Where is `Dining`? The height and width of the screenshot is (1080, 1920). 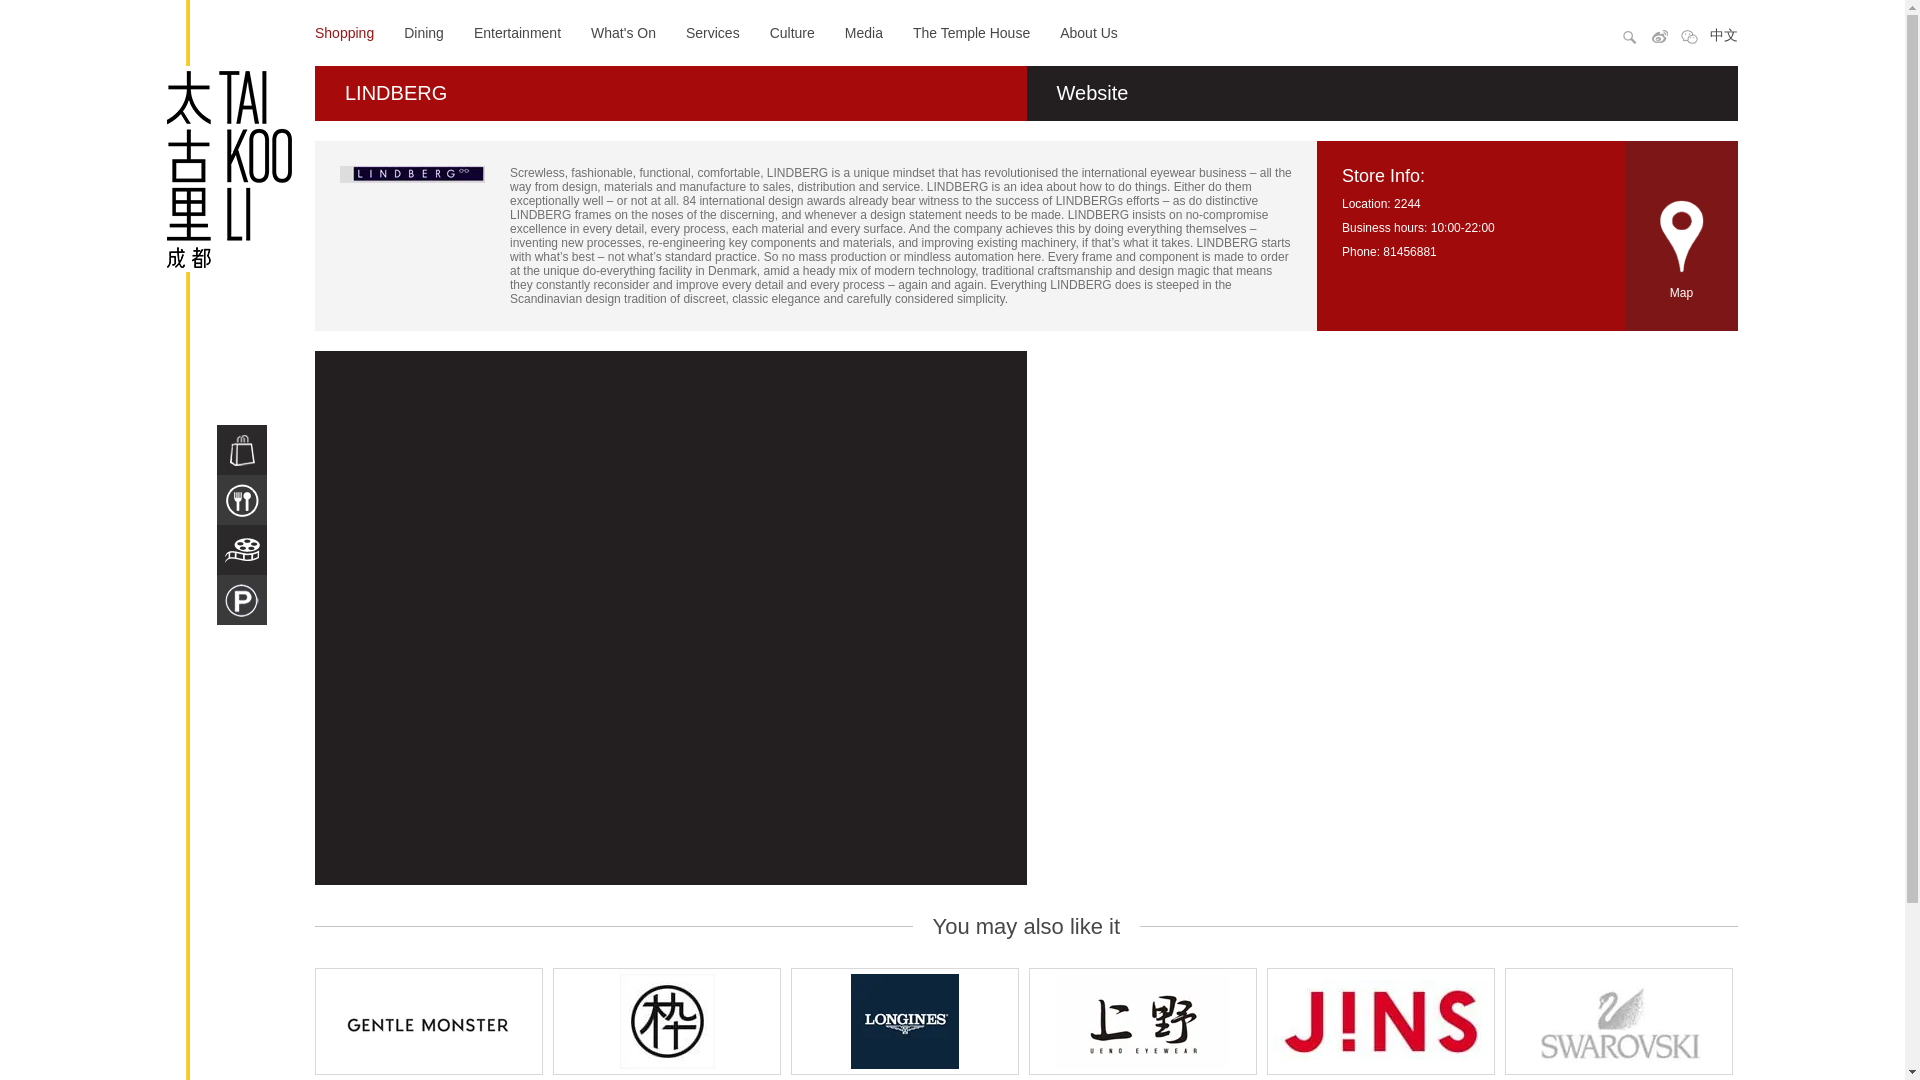
Dining is located at coordinates (423, 32).